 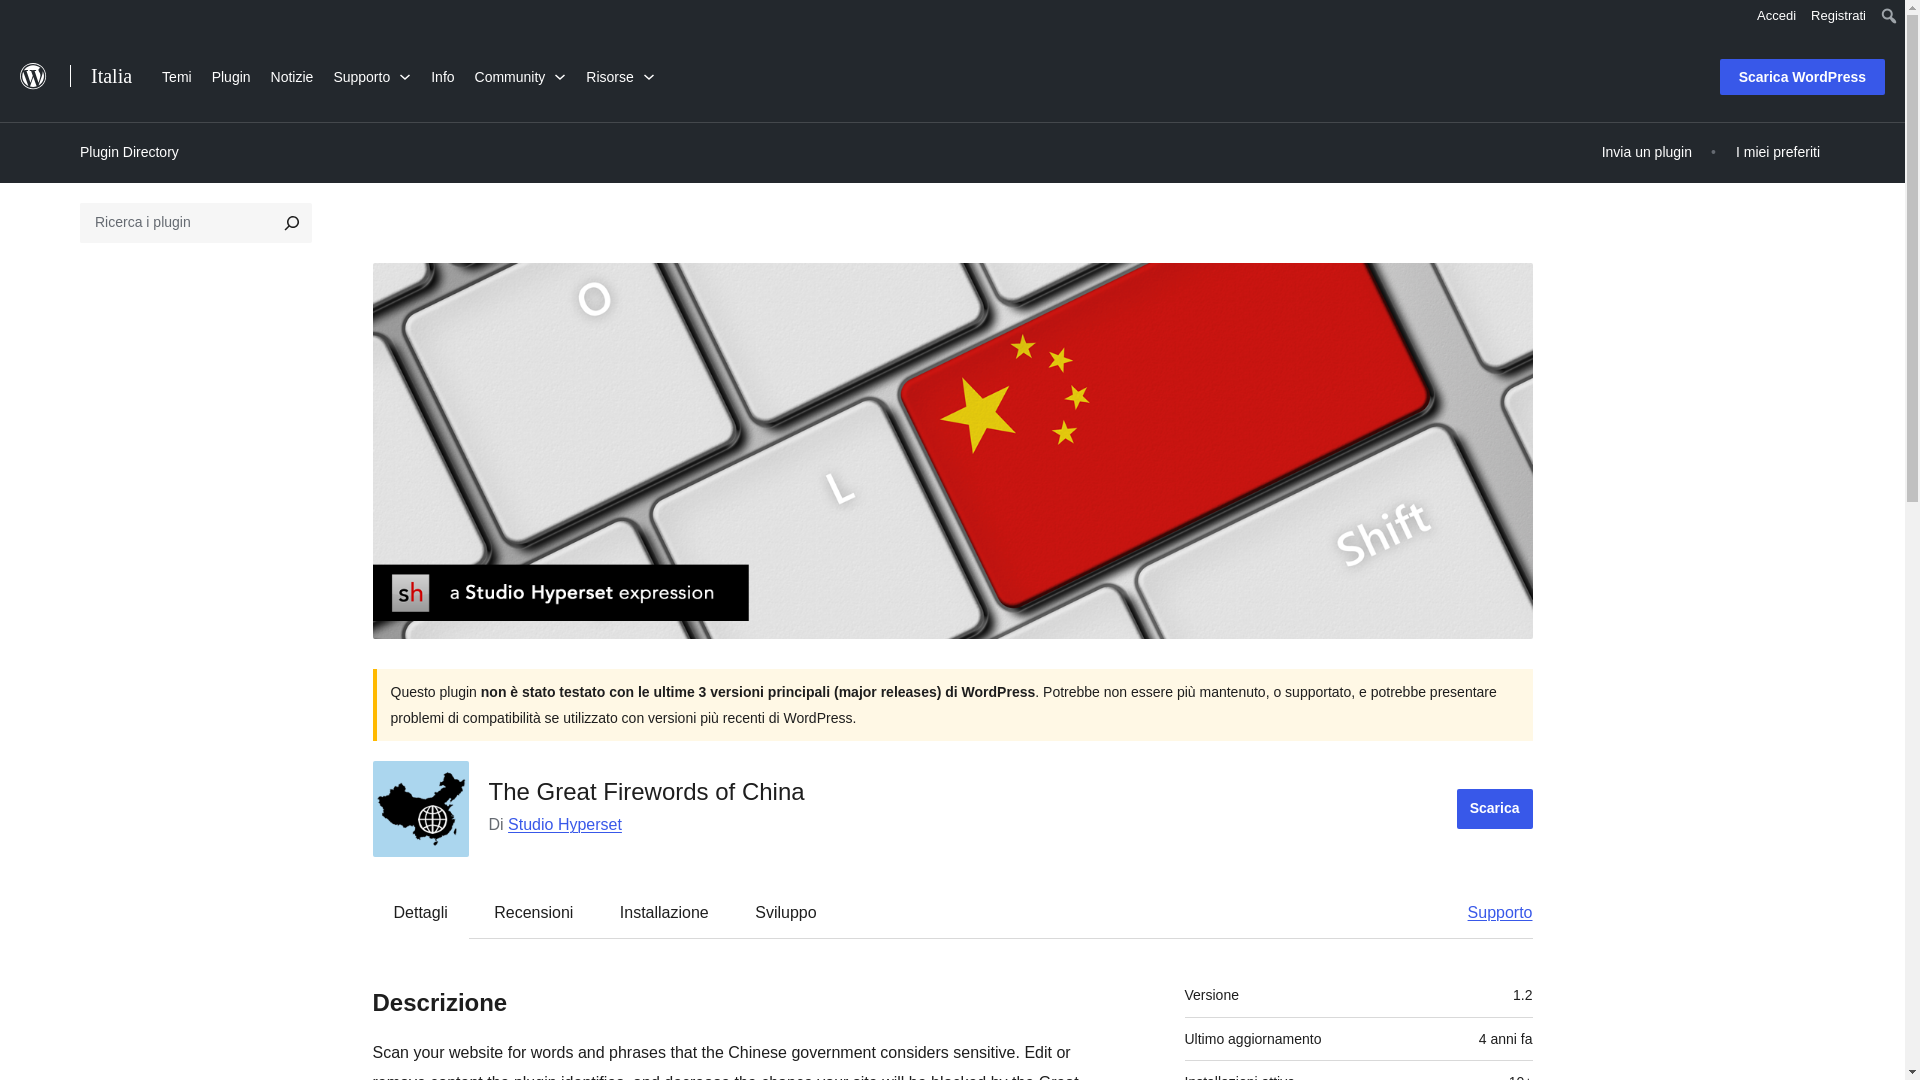 What do you see at coordinates (620, 74) in the screenshot?
I see `Risorse` at bounding box center [620, 74].